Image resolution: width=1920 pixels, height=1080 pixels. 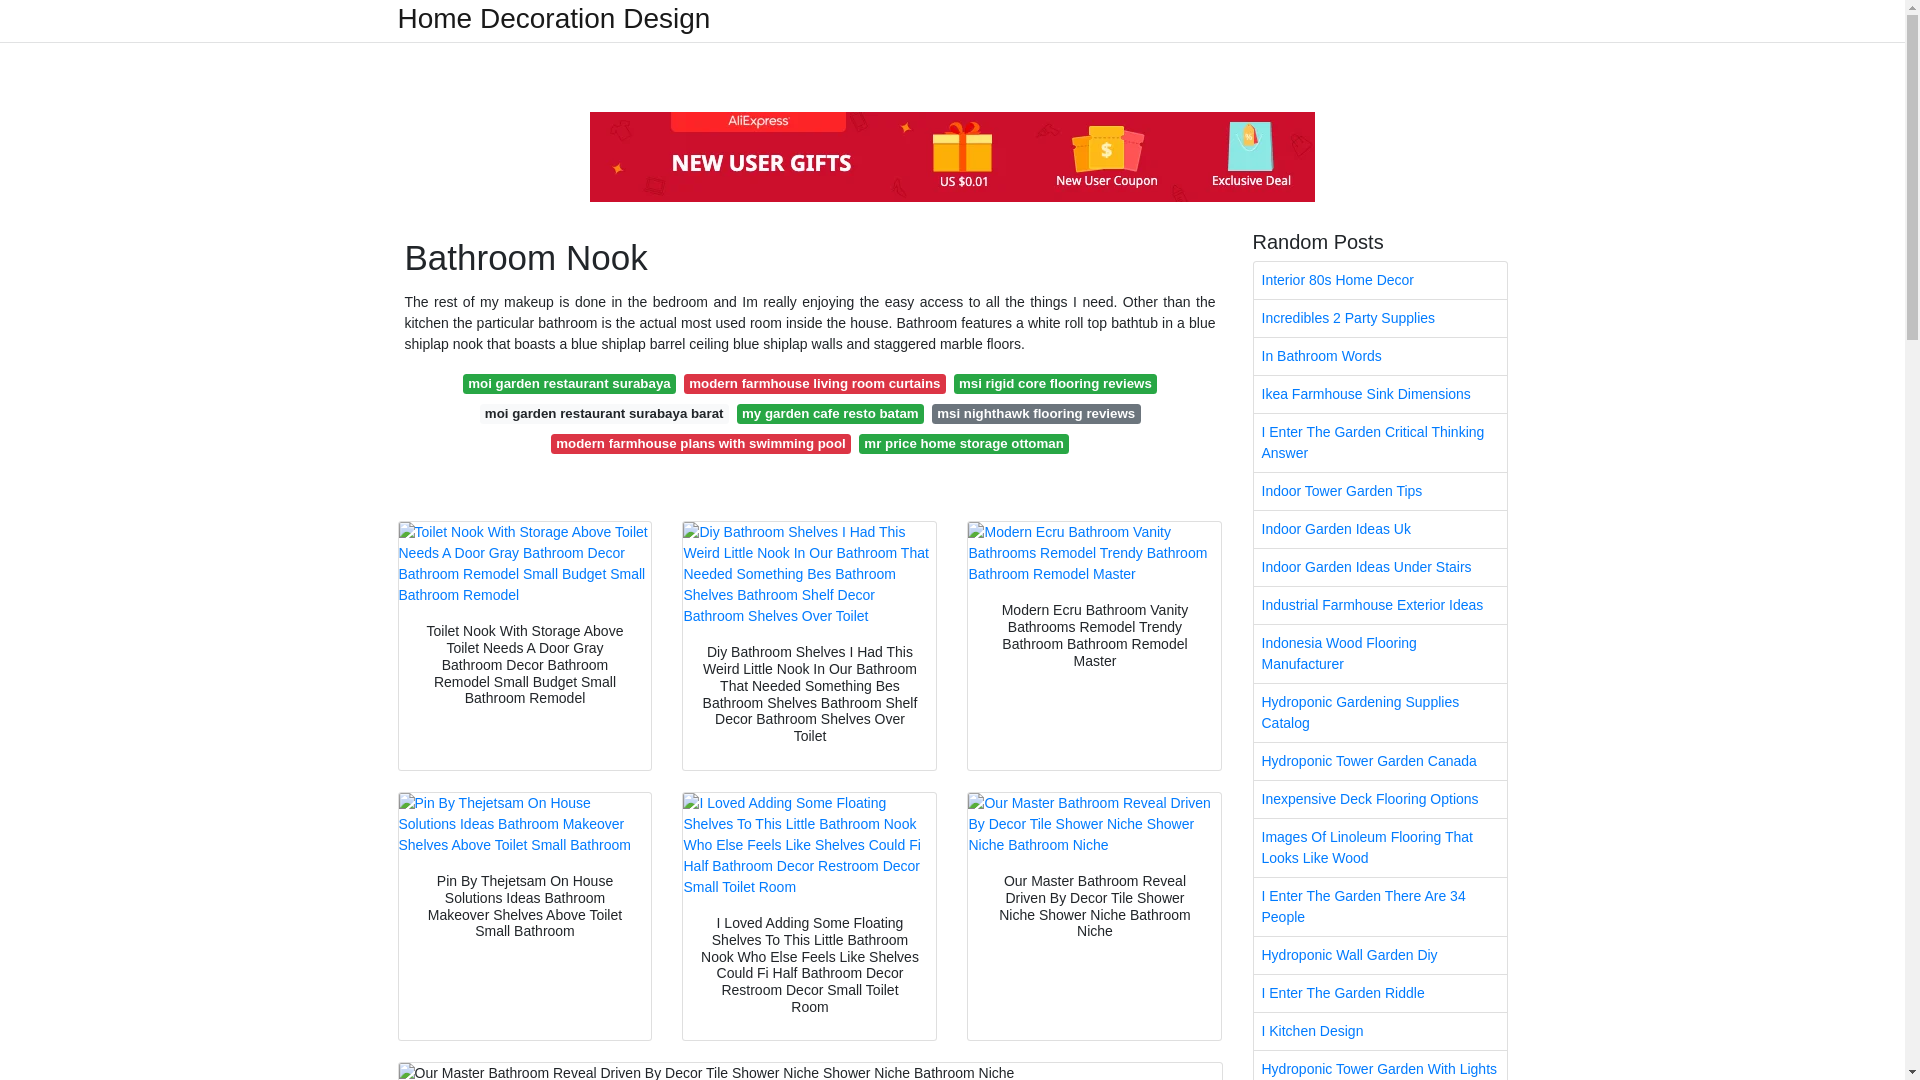 I want to click on Indoor Garden Ideas Under Stairs, so click(x=1380, y=567).